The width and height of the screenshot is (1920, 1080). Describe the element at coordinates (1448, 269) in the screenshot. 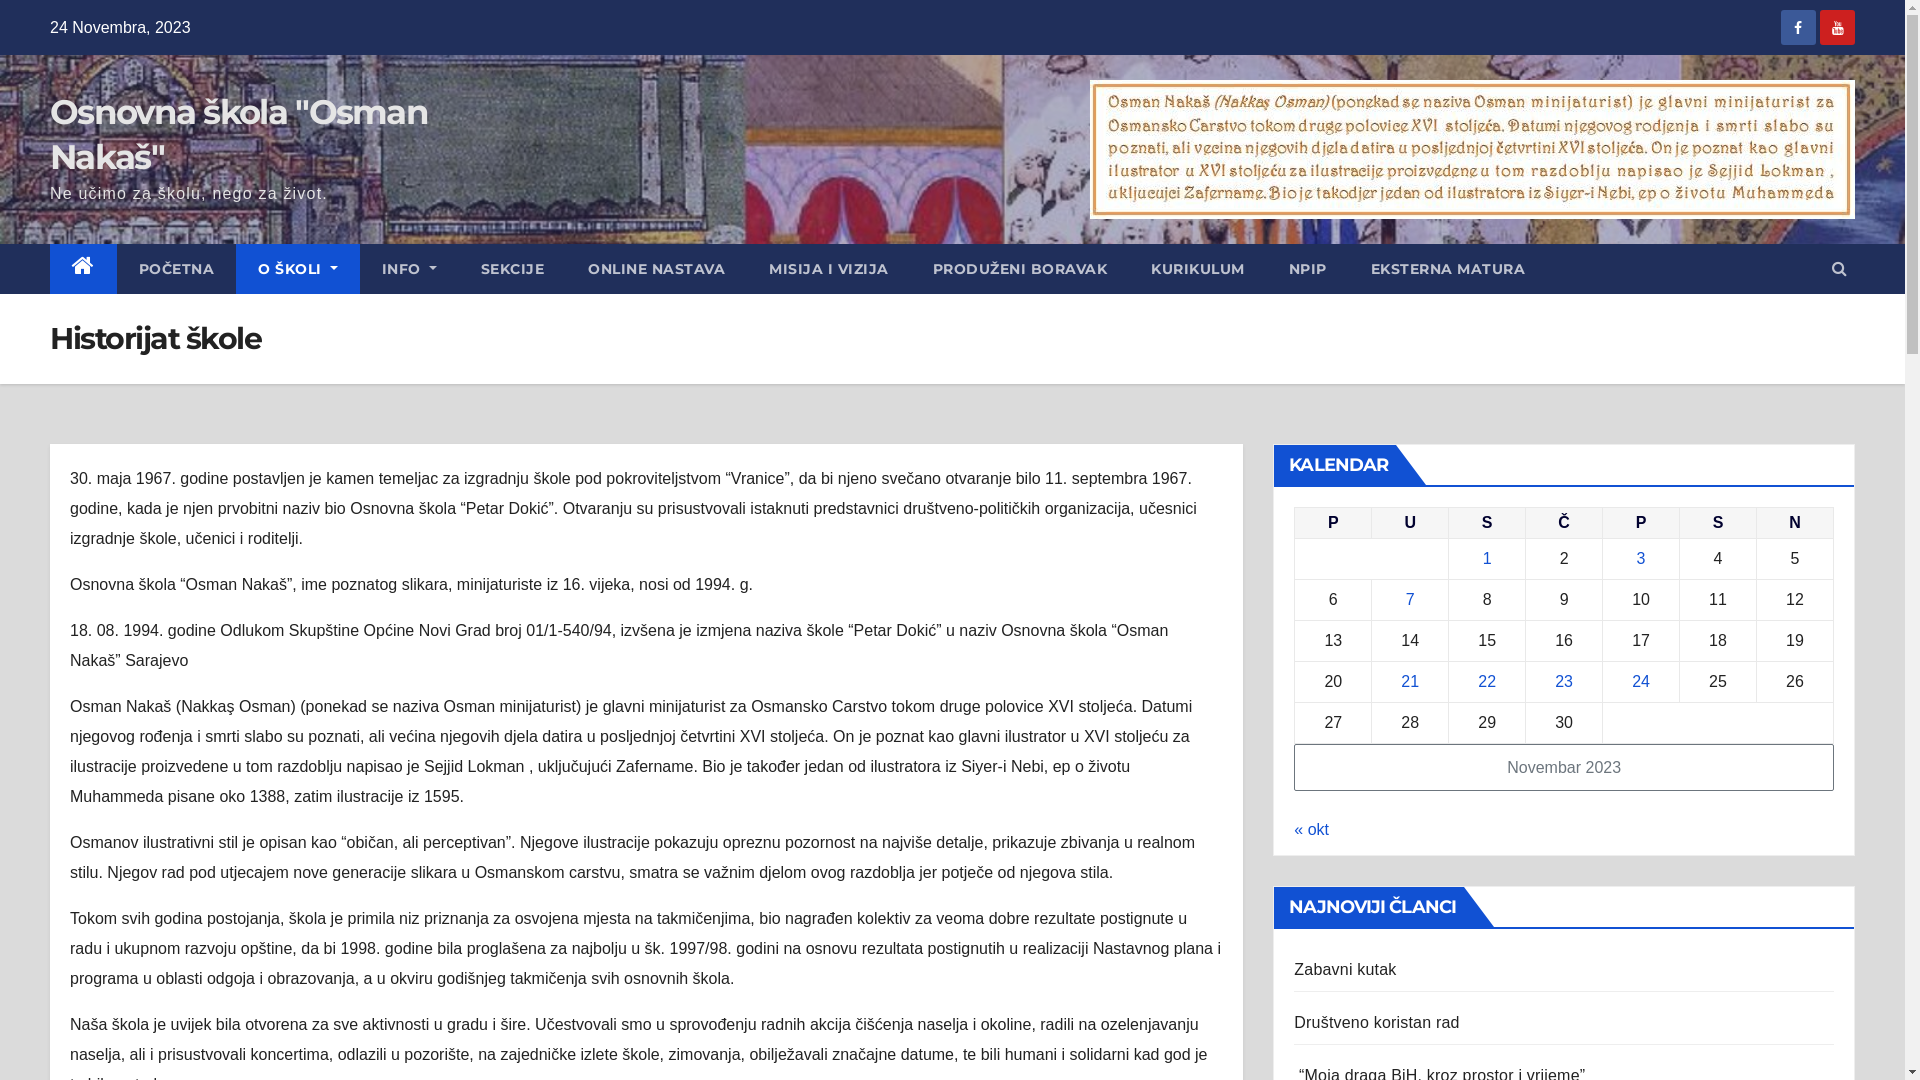

I see `EKSTERNA MATURA` at that location.